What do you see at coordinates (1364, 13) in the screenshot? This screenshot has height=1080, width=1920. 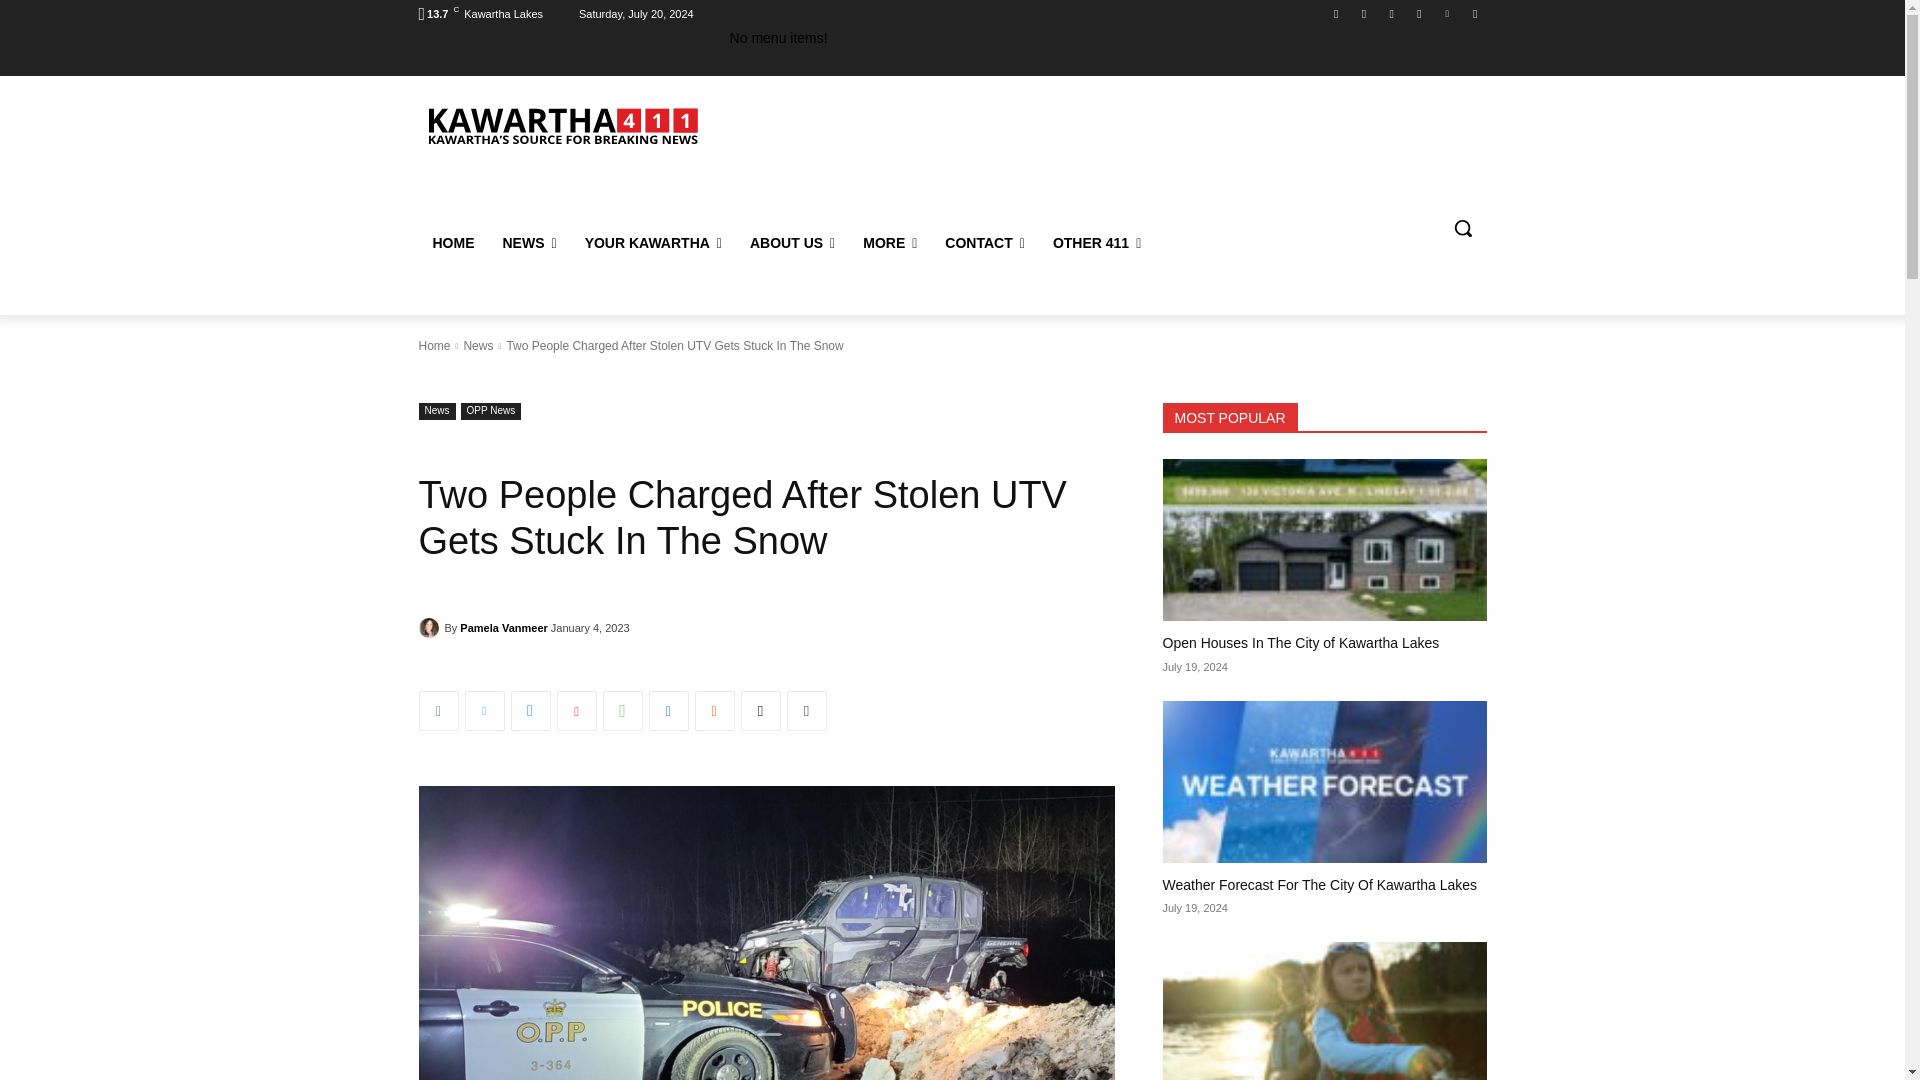 I see `Instagram` at bounding box center [1364, 13].